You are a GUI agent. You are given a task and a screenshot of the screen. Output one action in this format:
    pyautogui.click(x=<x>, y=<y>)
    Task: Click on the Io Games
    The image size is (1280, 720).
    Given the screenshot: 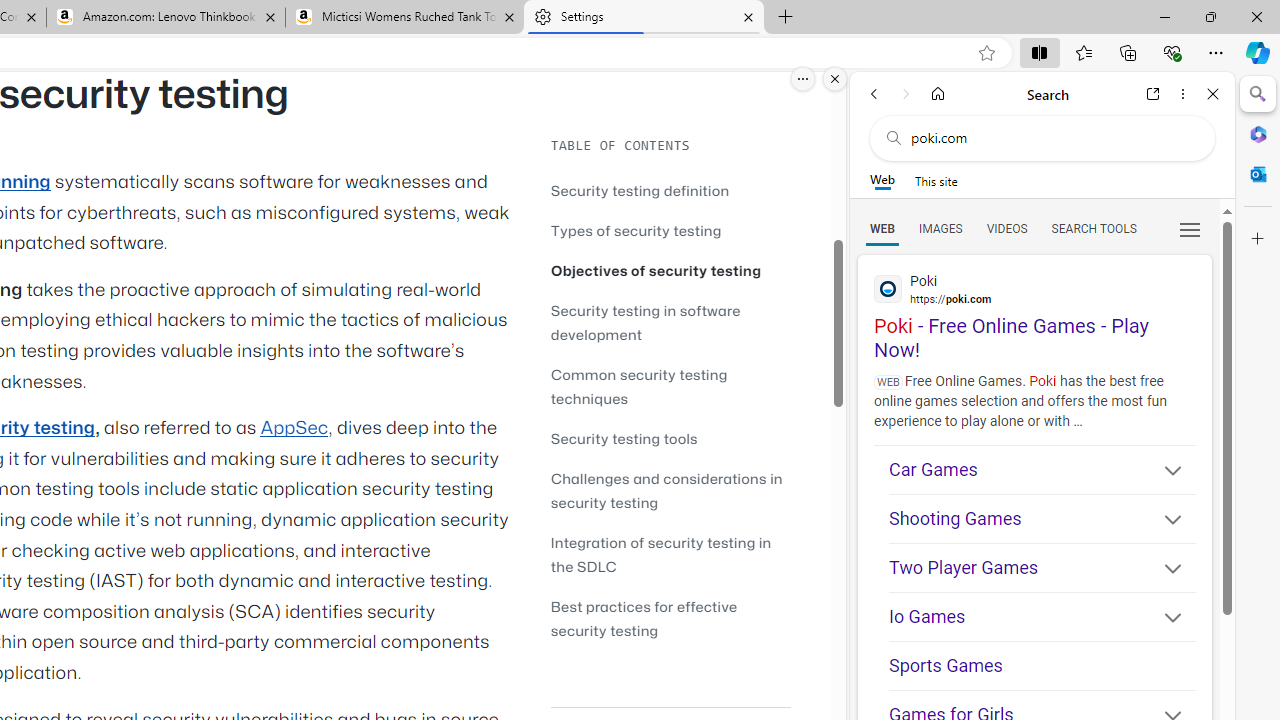 What is the action you would take?
    pyautogui.click(x=1042, y=616)
    